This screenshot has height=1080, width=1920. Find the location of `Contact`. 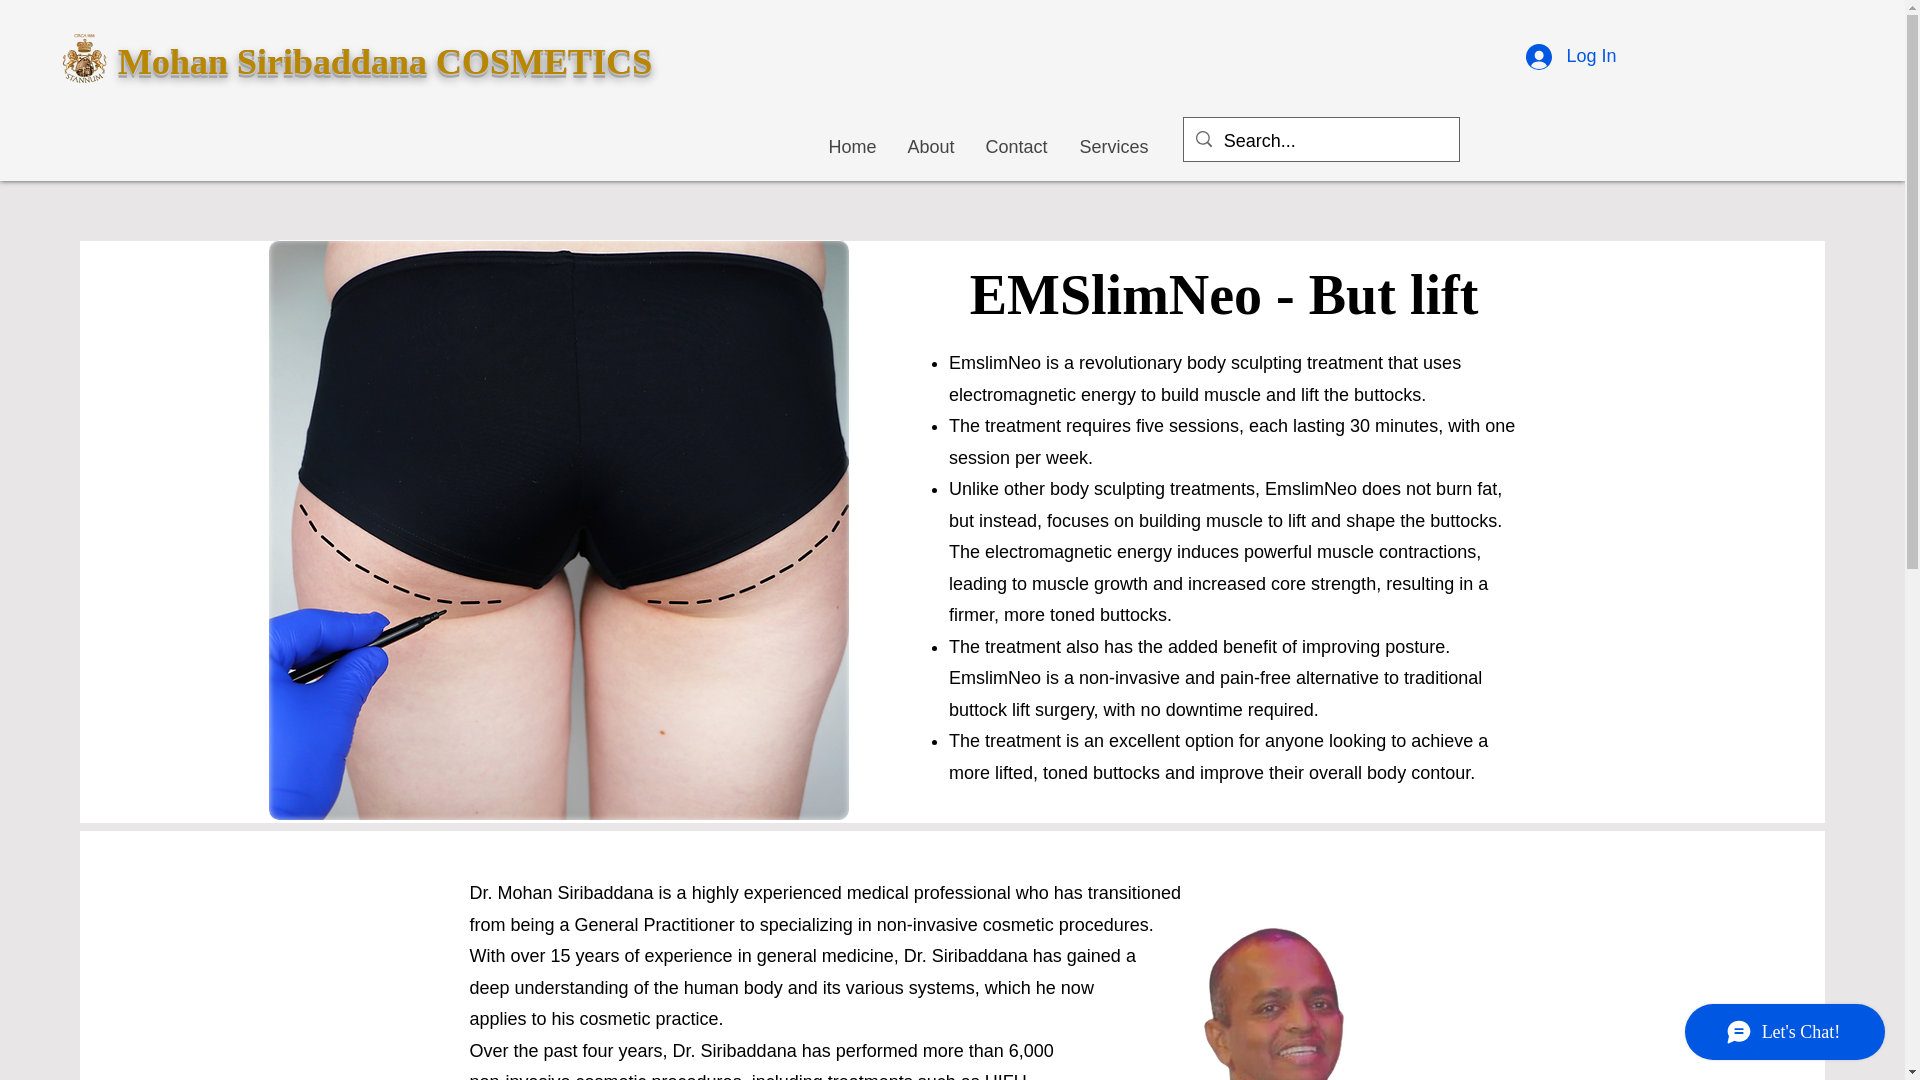

Contact is located at coordinates (1016, 146).